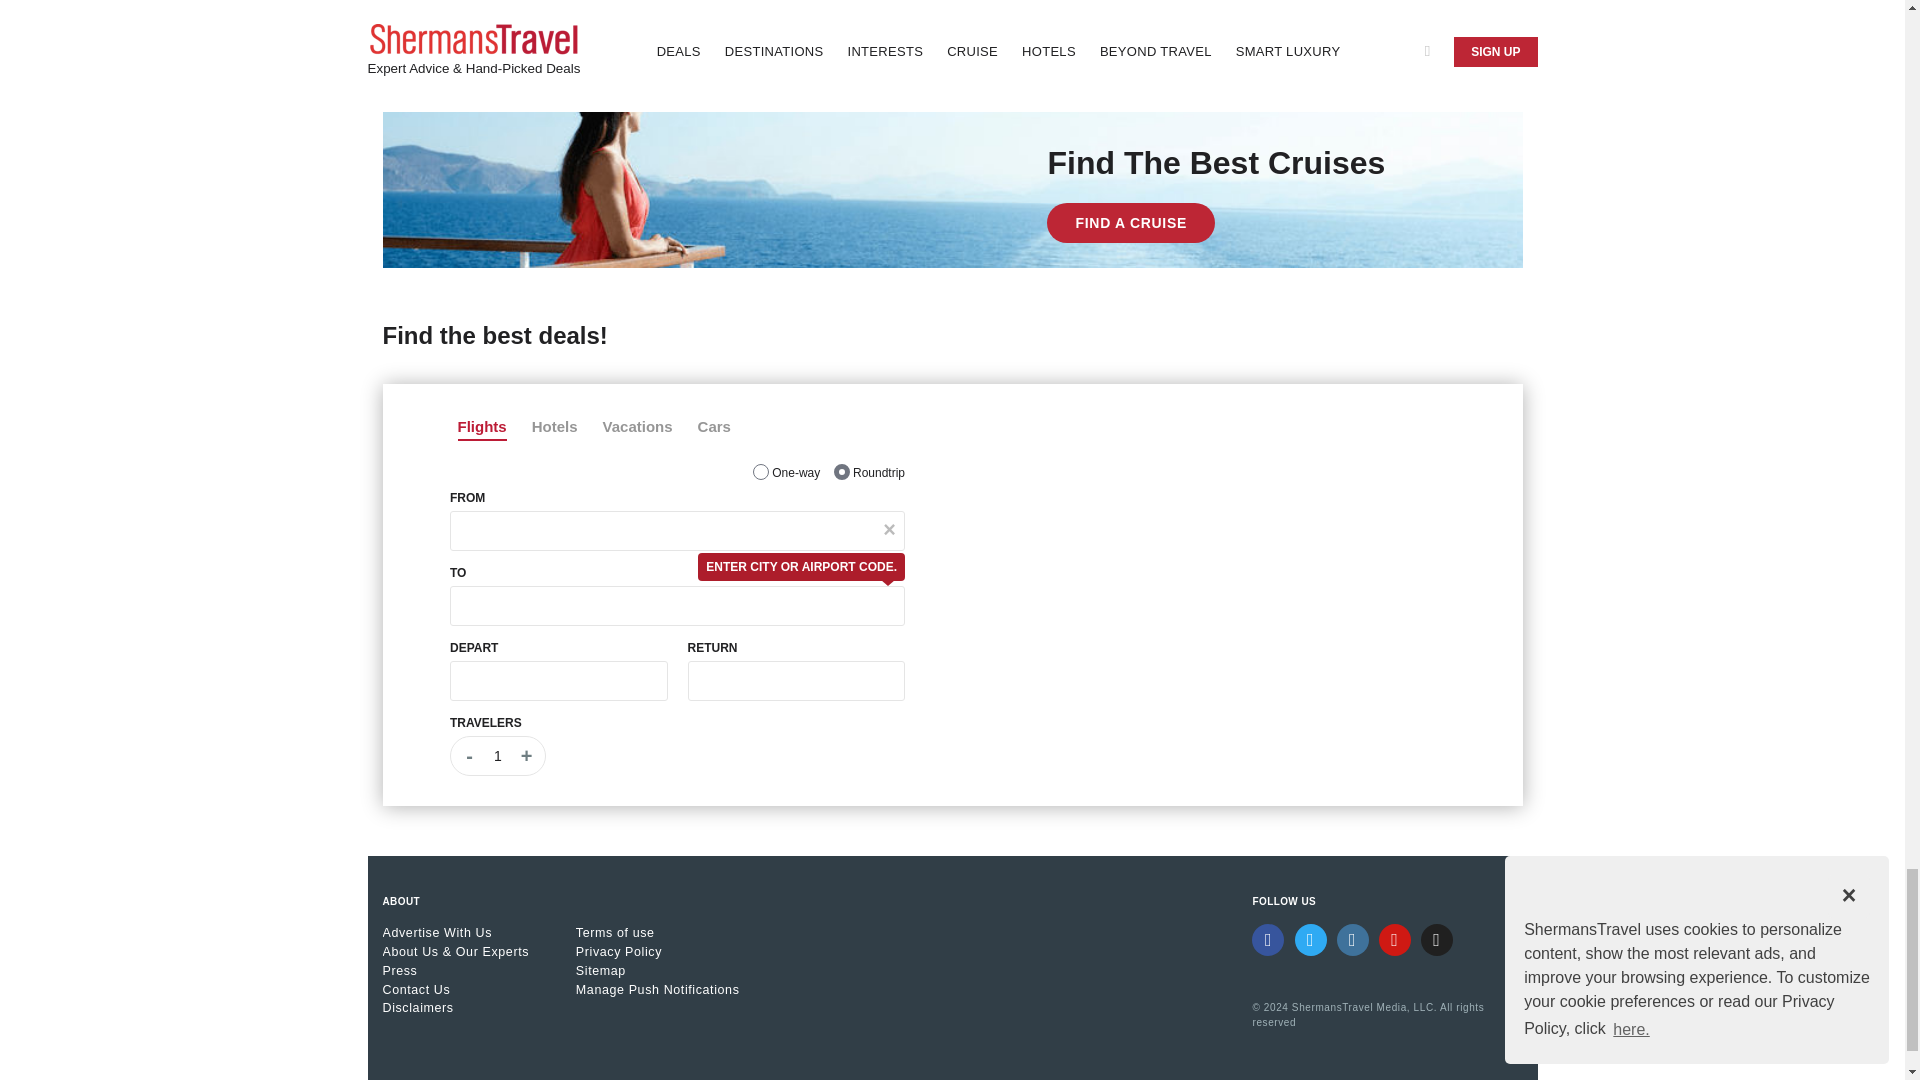 The width and height of the screenshot is (1920, 1080). What do you see at coordinates (842, 472) in the screenshot?
I see `2` at bounding box center [842, 472].